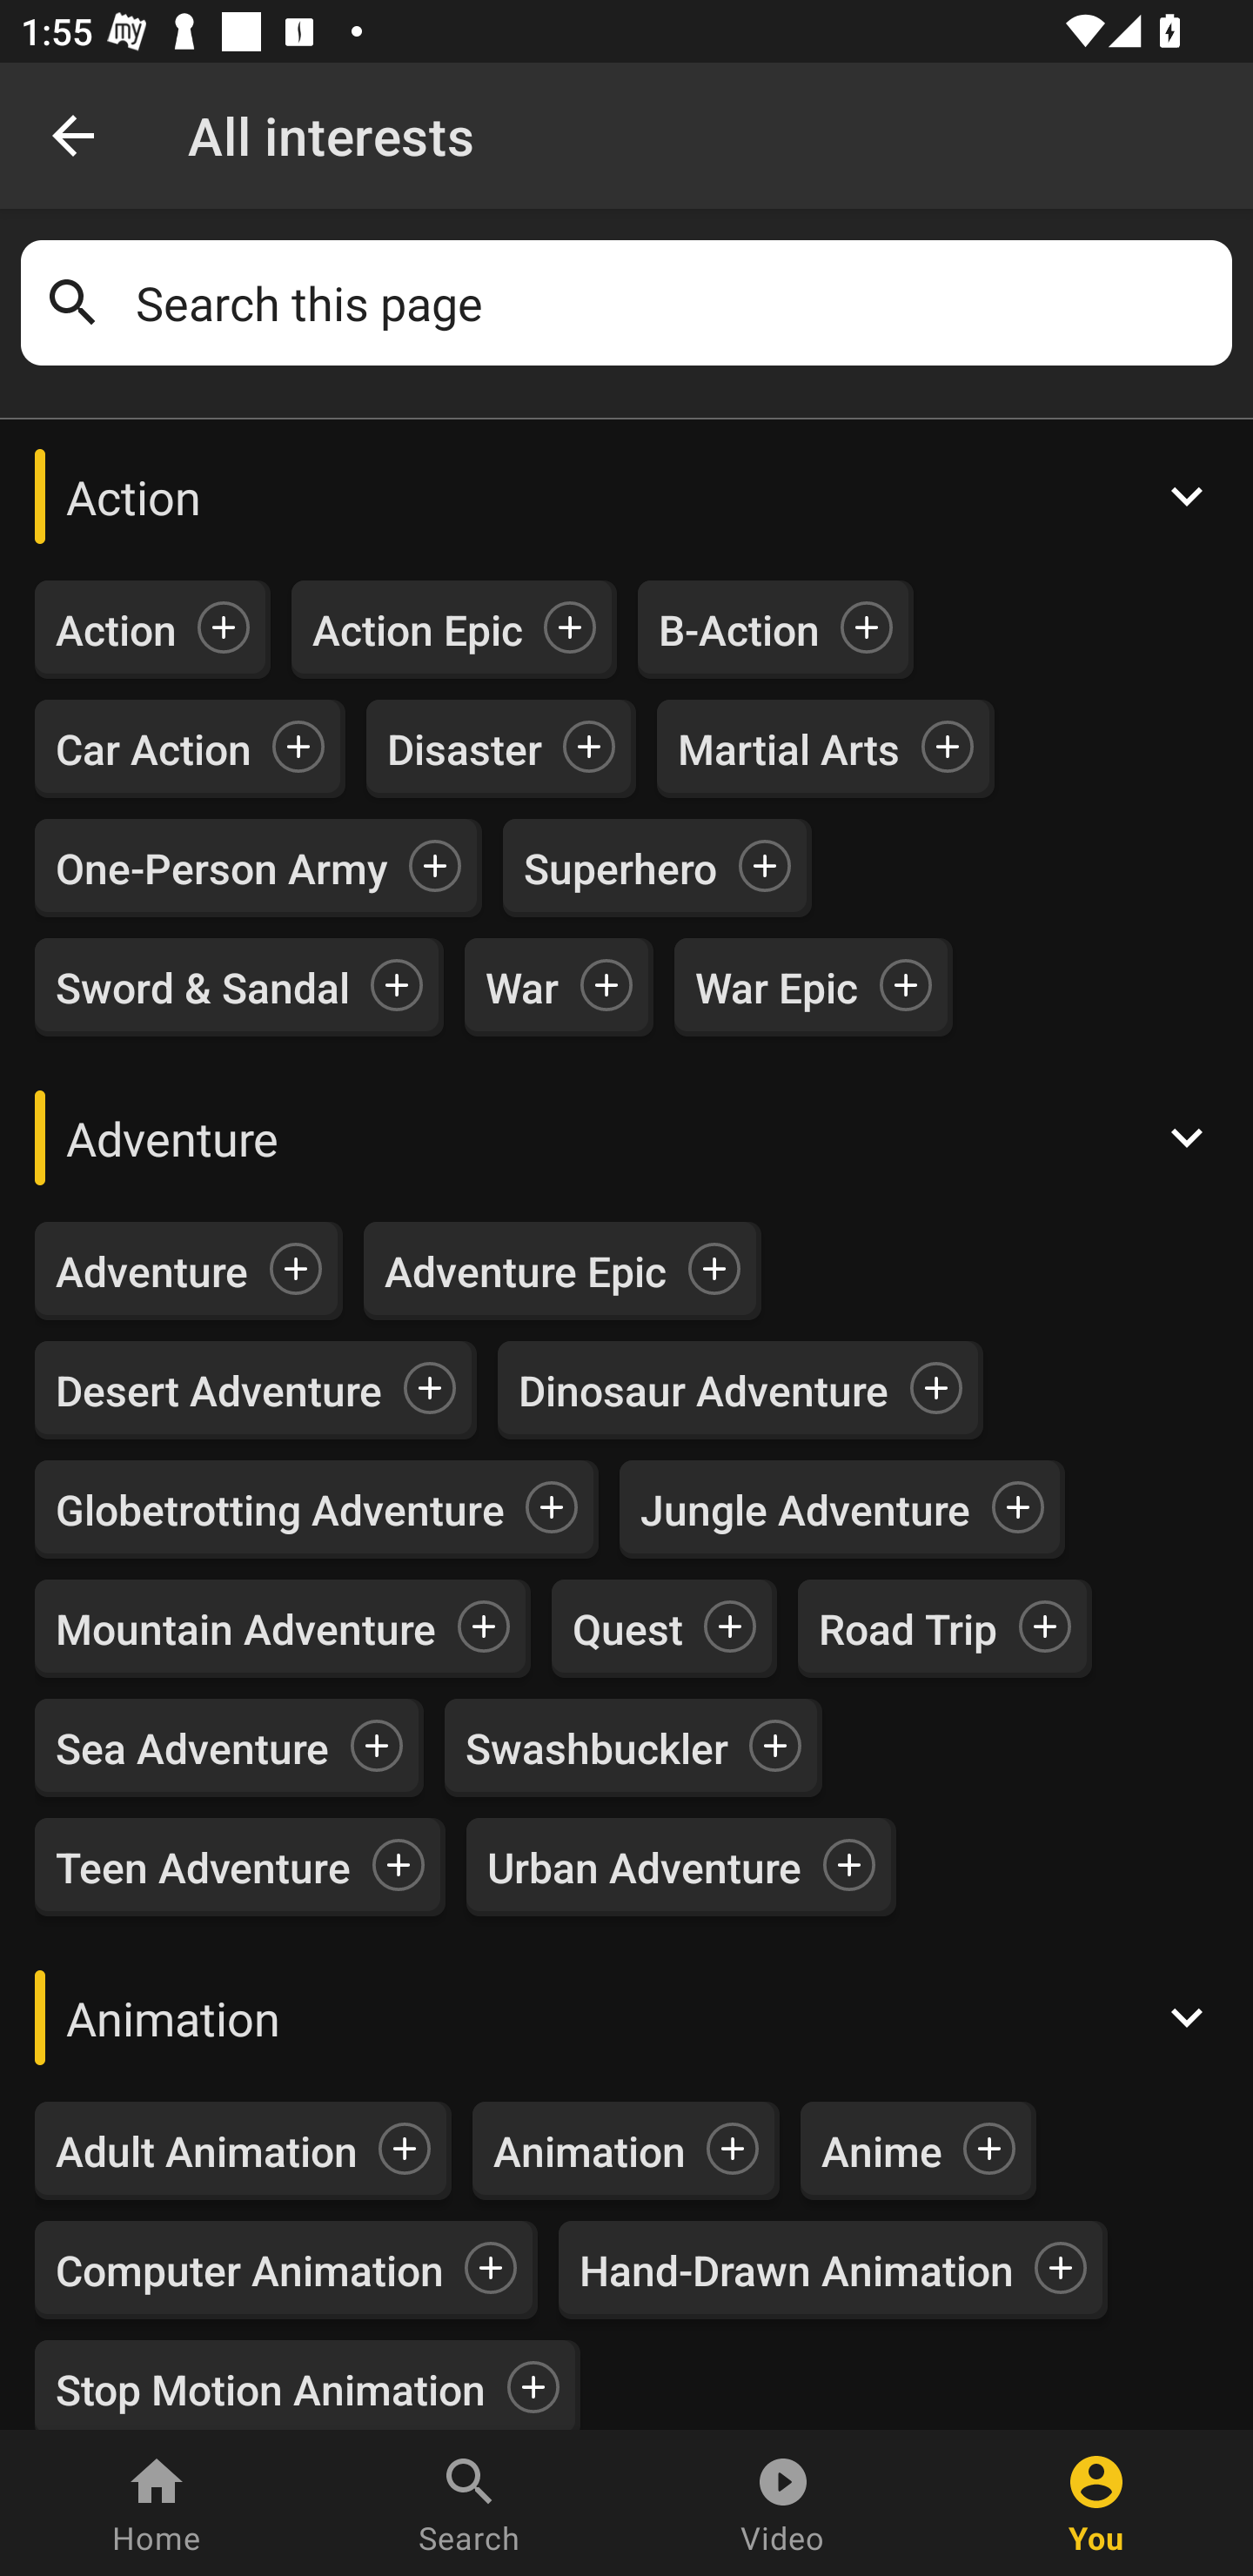 The height and width of the screenshot is (2576, 1253). I want to click on Action, so click(626, 496).